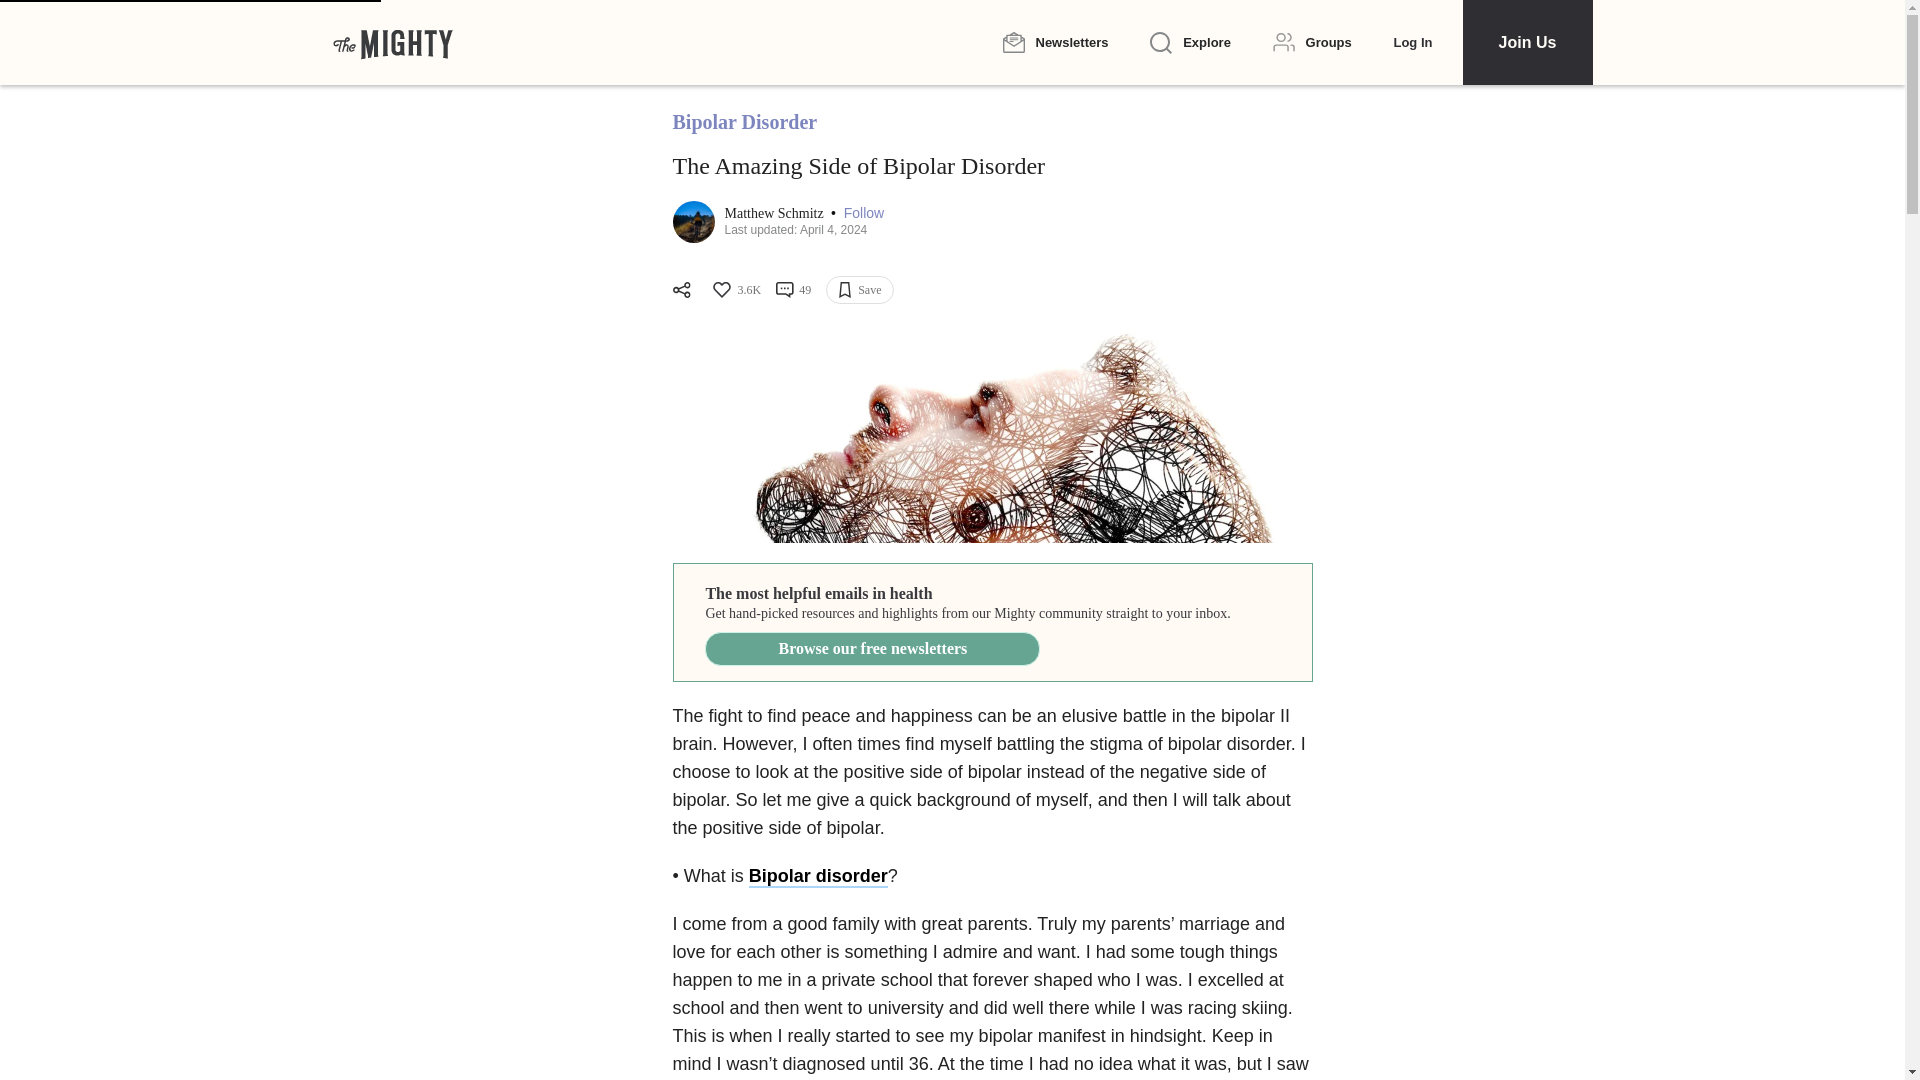 This screenshot has height=1080, width=1920. What do you see at coordinates (735, 290) in the screenshot?
I see `3.6K` at bounding box center [735, 290].